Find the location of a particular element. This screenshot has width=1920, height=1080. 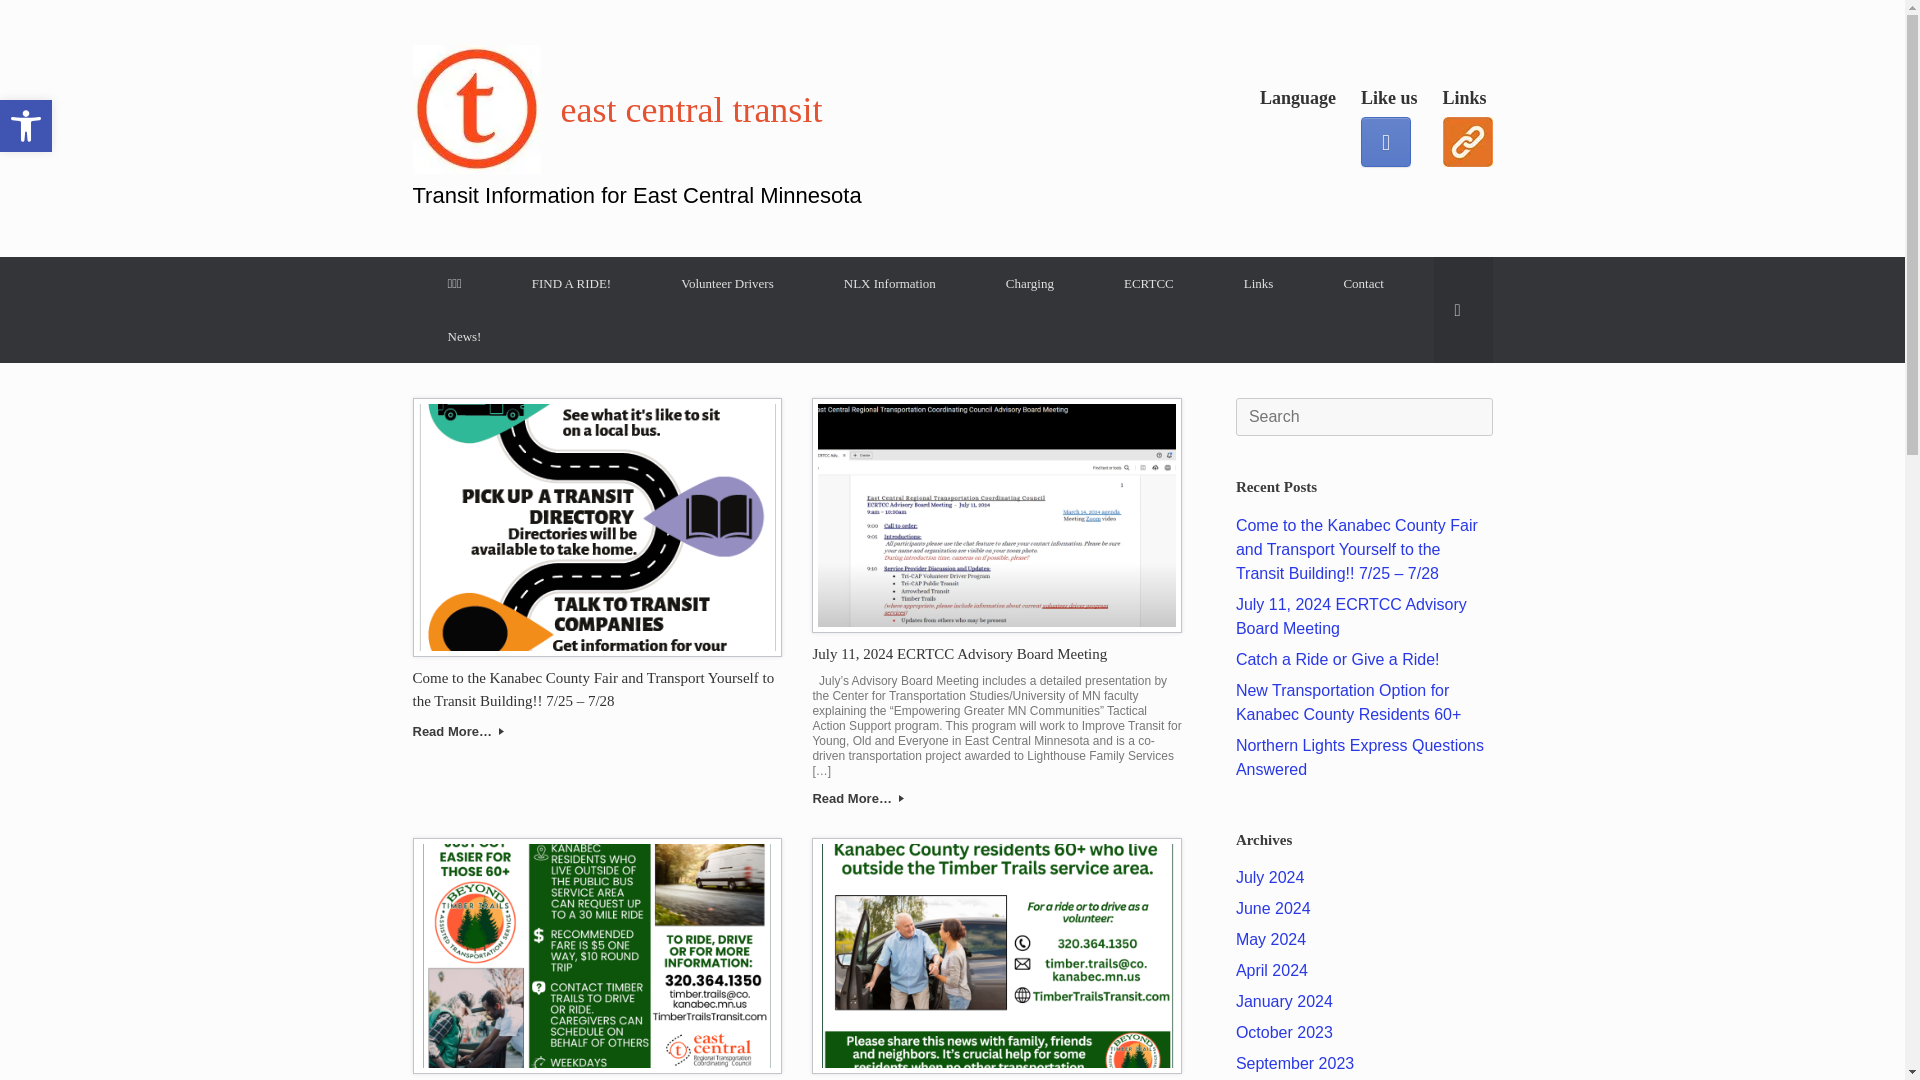

east central transit is located at coordinates (636, 109).